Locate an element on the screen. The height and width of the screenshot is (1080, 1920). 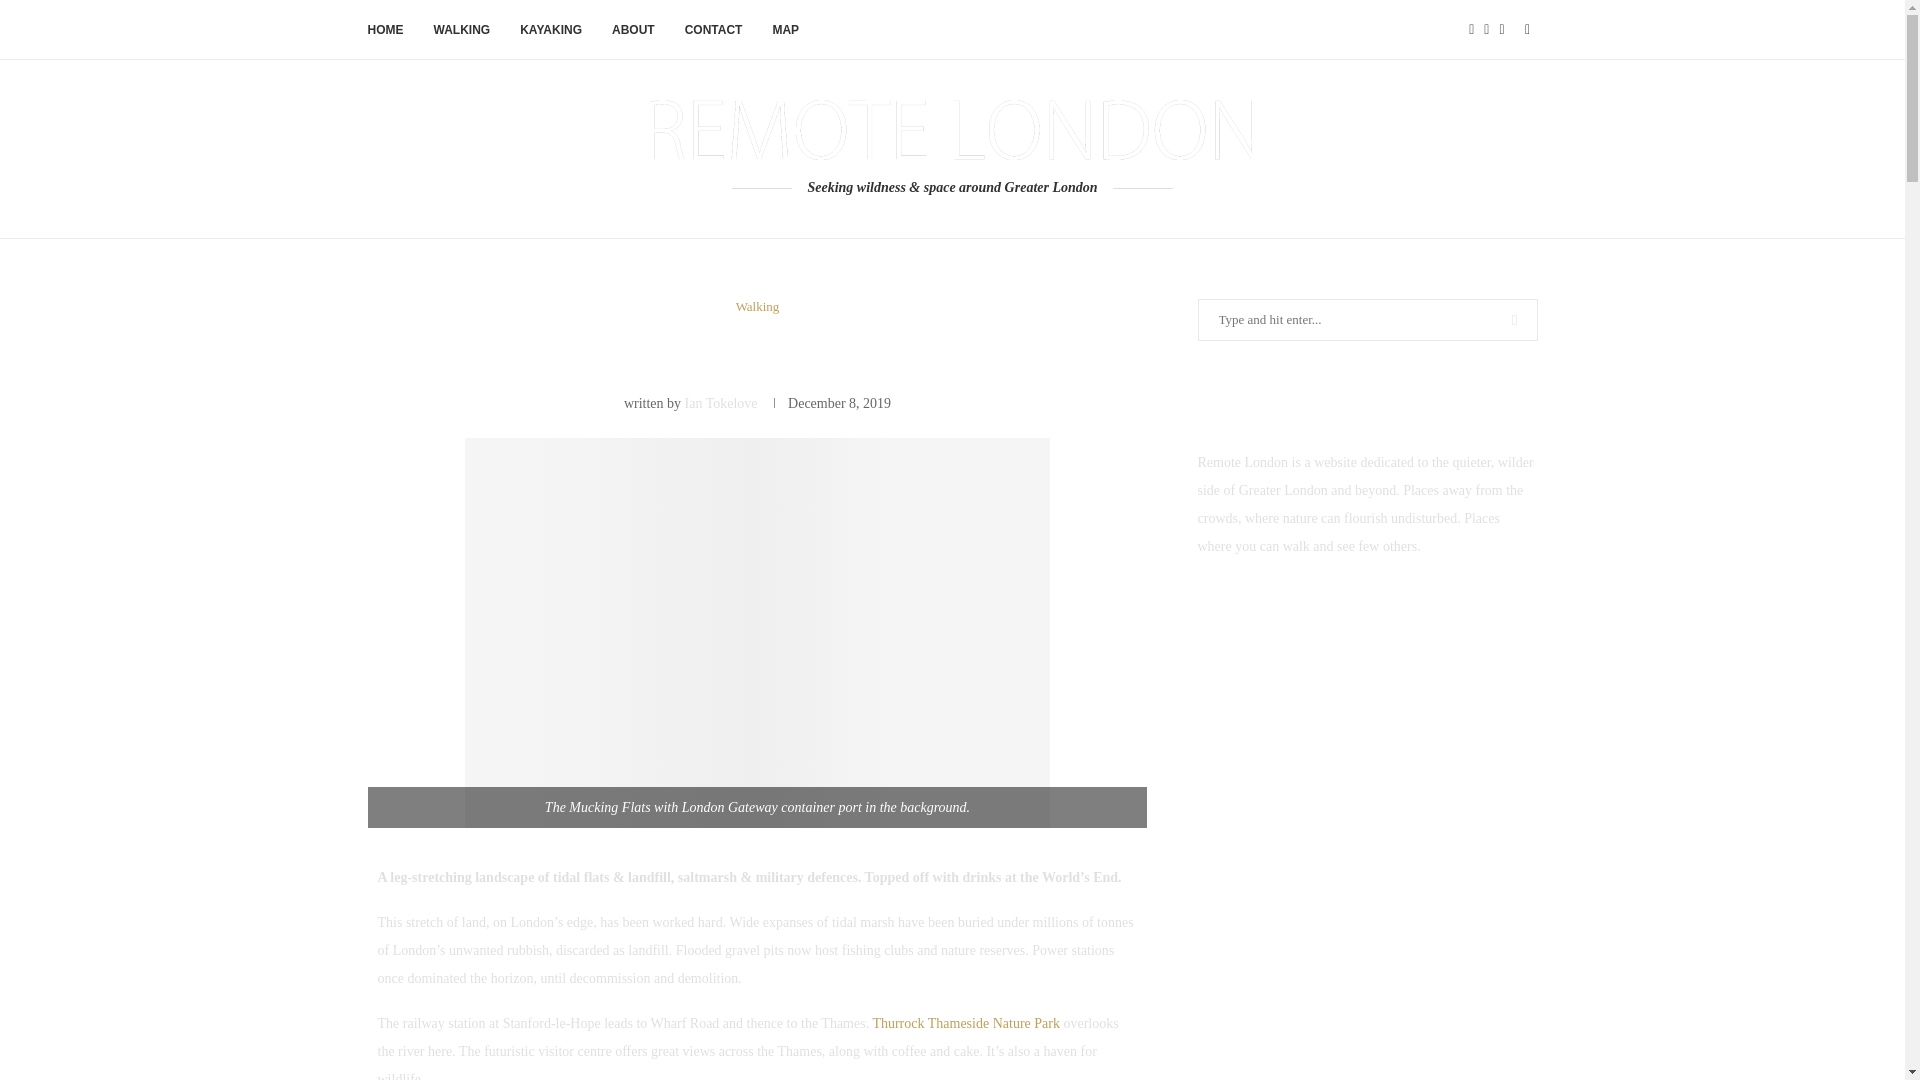
gateway-horizon-mud is located at coordinates (757, 633).